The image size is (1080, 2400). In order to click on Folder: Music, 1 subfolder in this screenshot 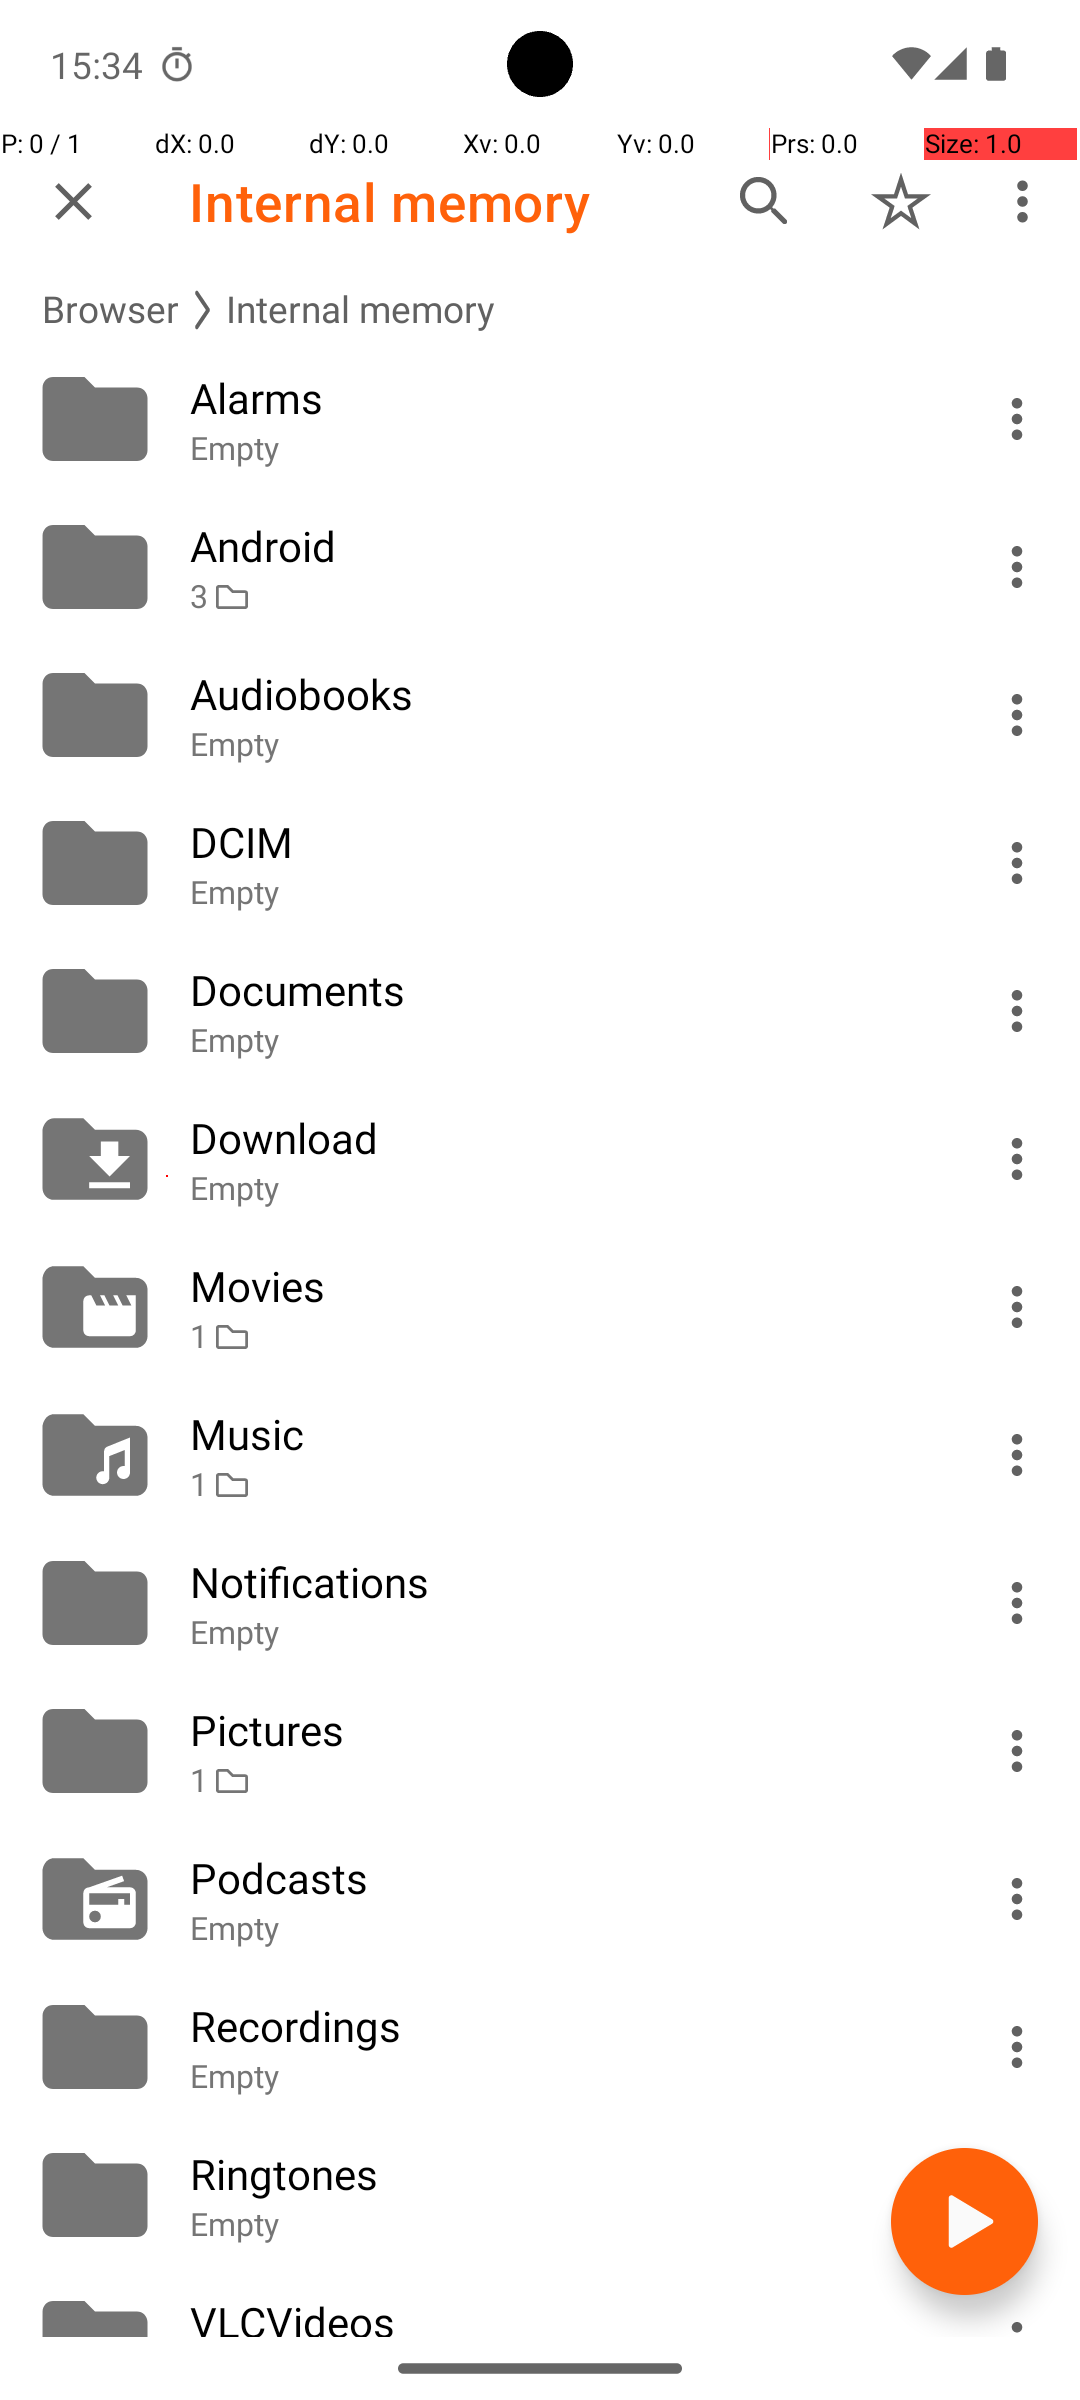, I will do `click(540, 1455)`.